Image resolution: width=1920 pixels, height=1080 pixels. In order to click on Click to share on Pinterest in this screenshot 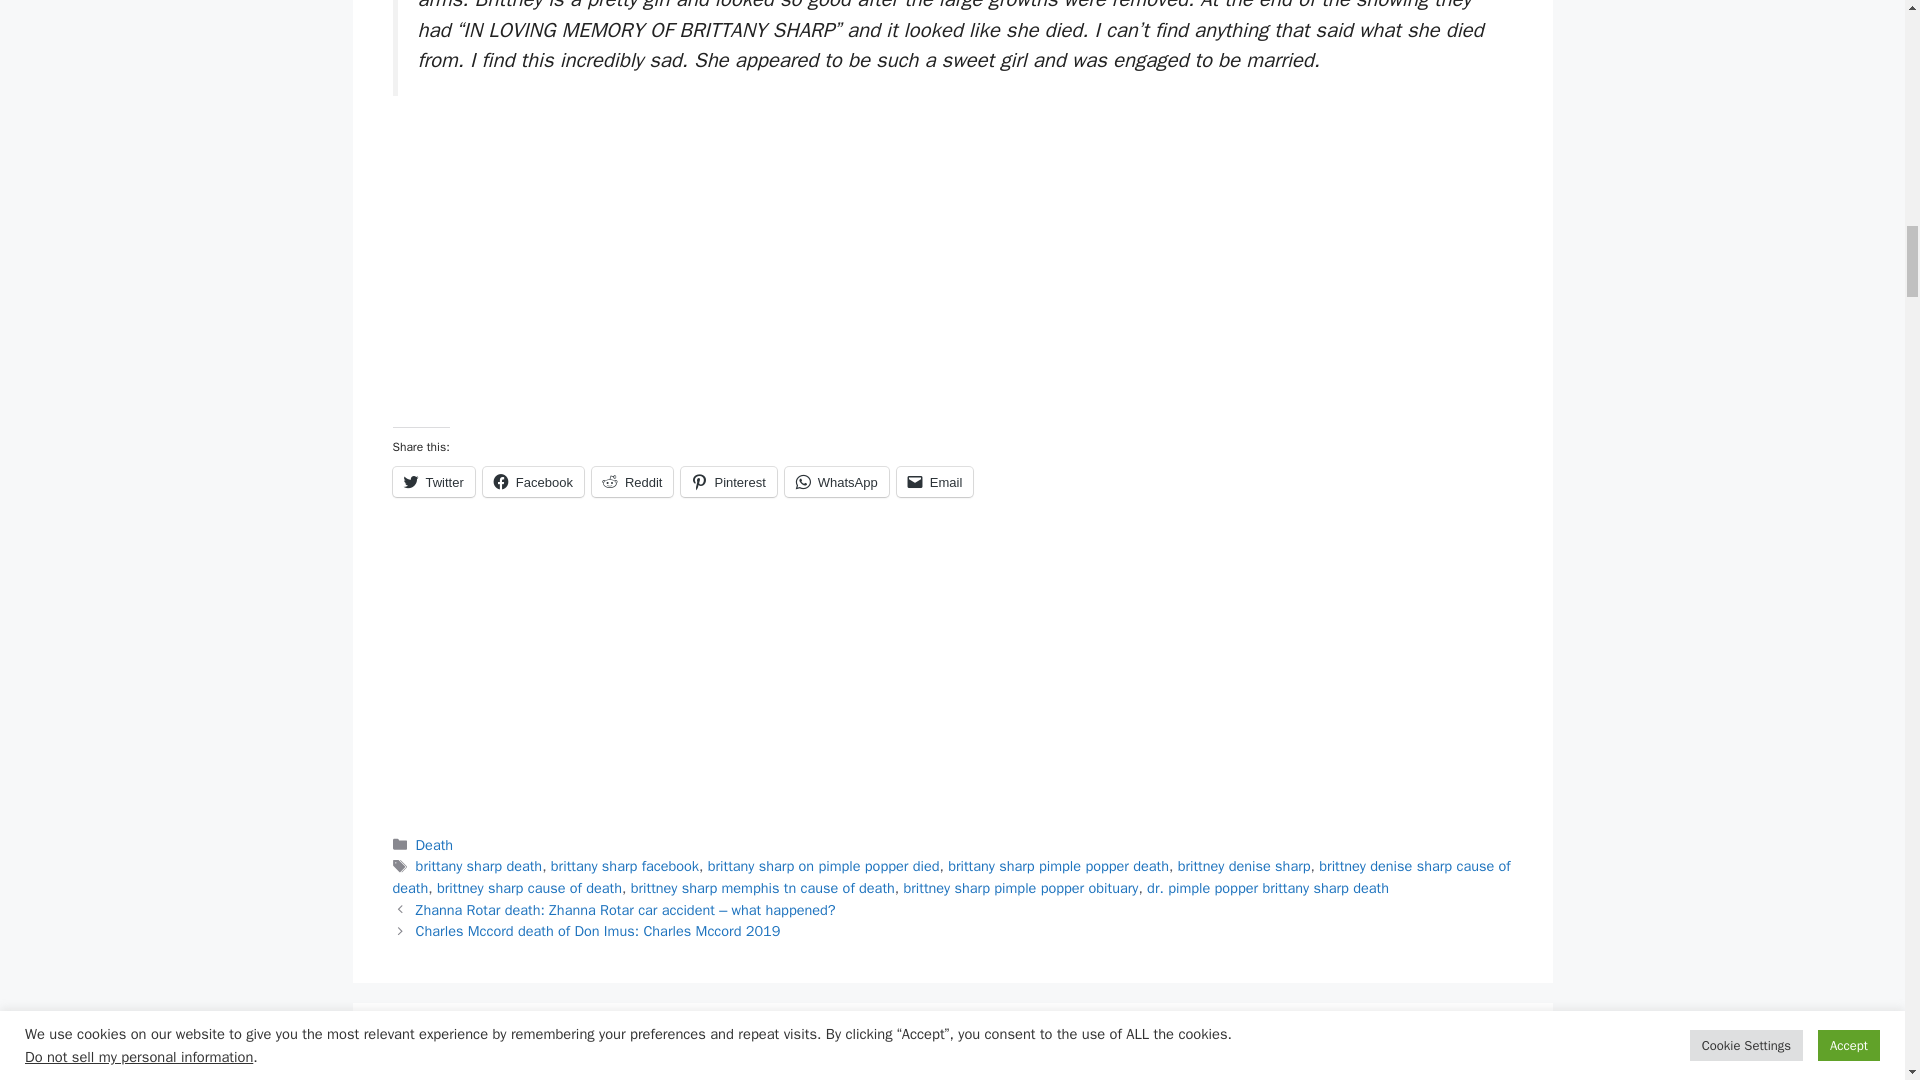, I will do `click(728, 481)`.